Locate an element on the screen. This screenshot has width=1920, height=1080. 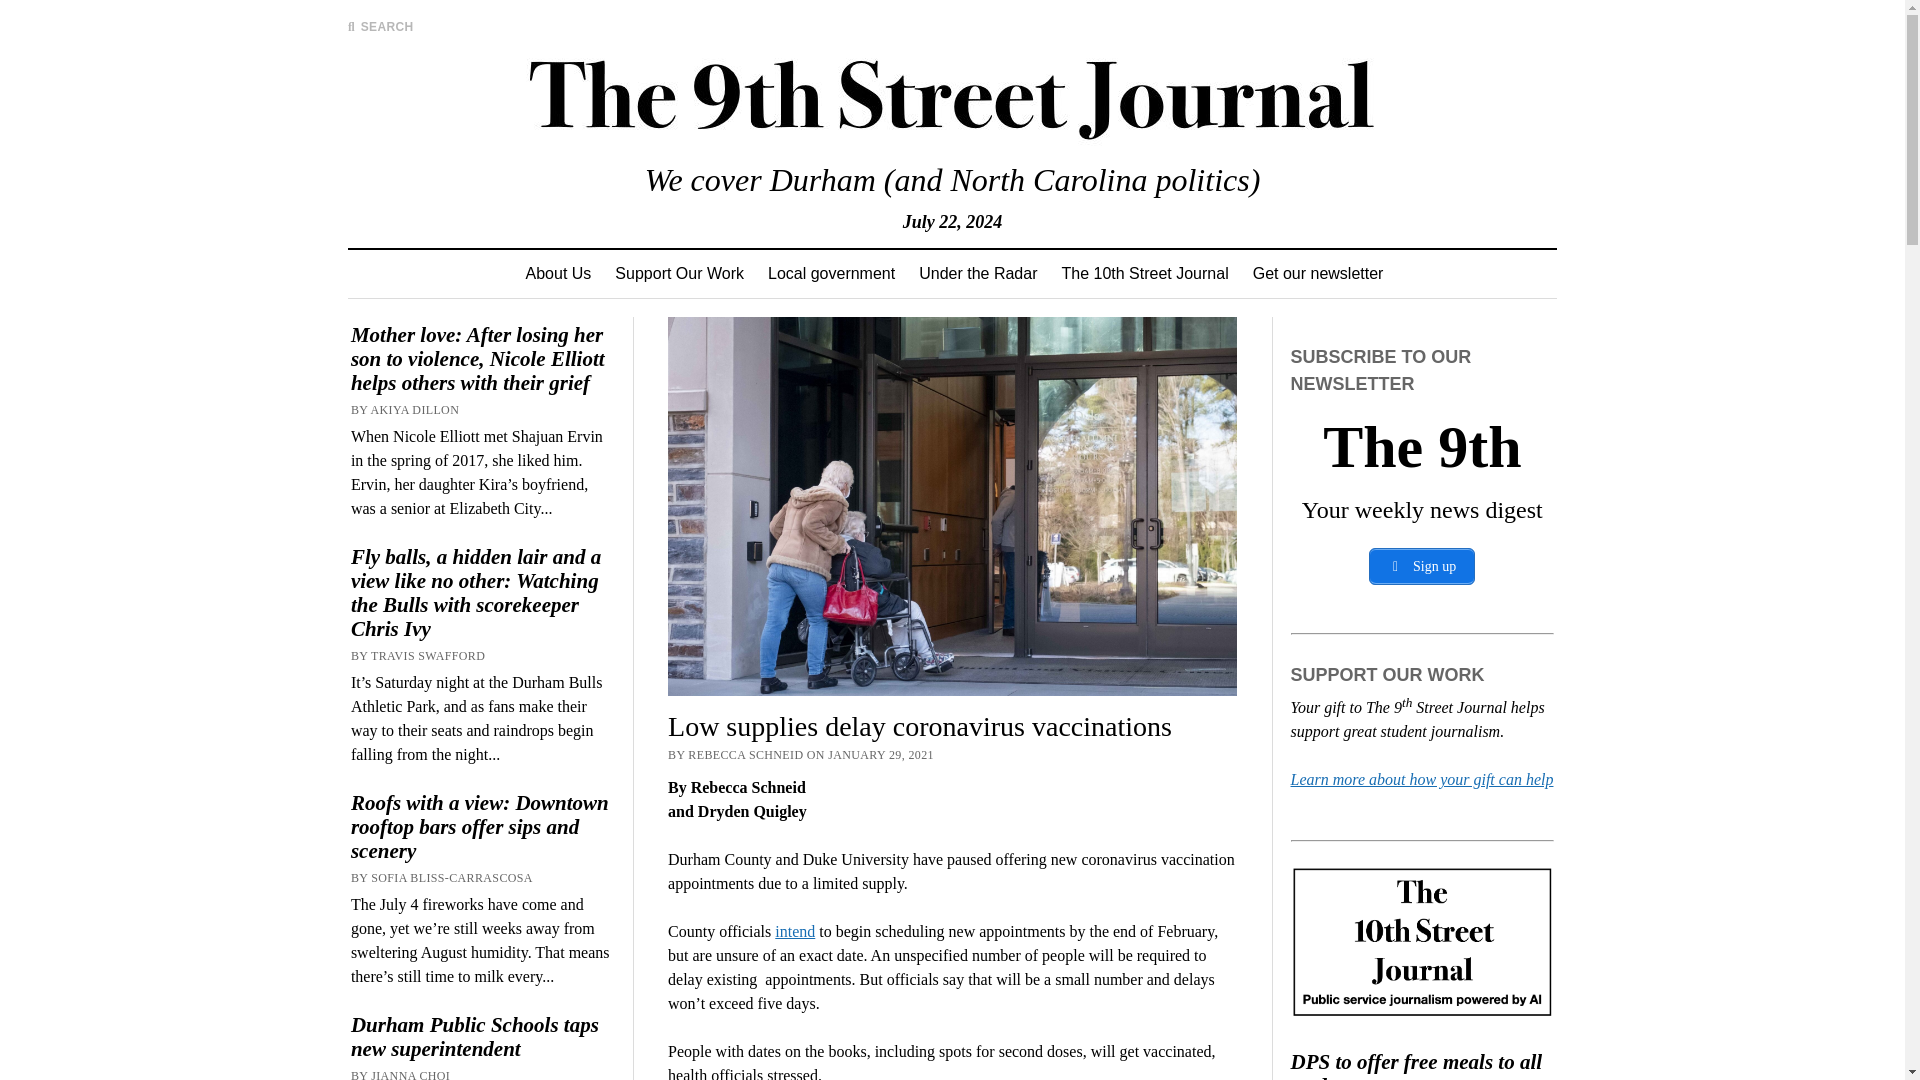
Search is located at coordinates (1248, 170).